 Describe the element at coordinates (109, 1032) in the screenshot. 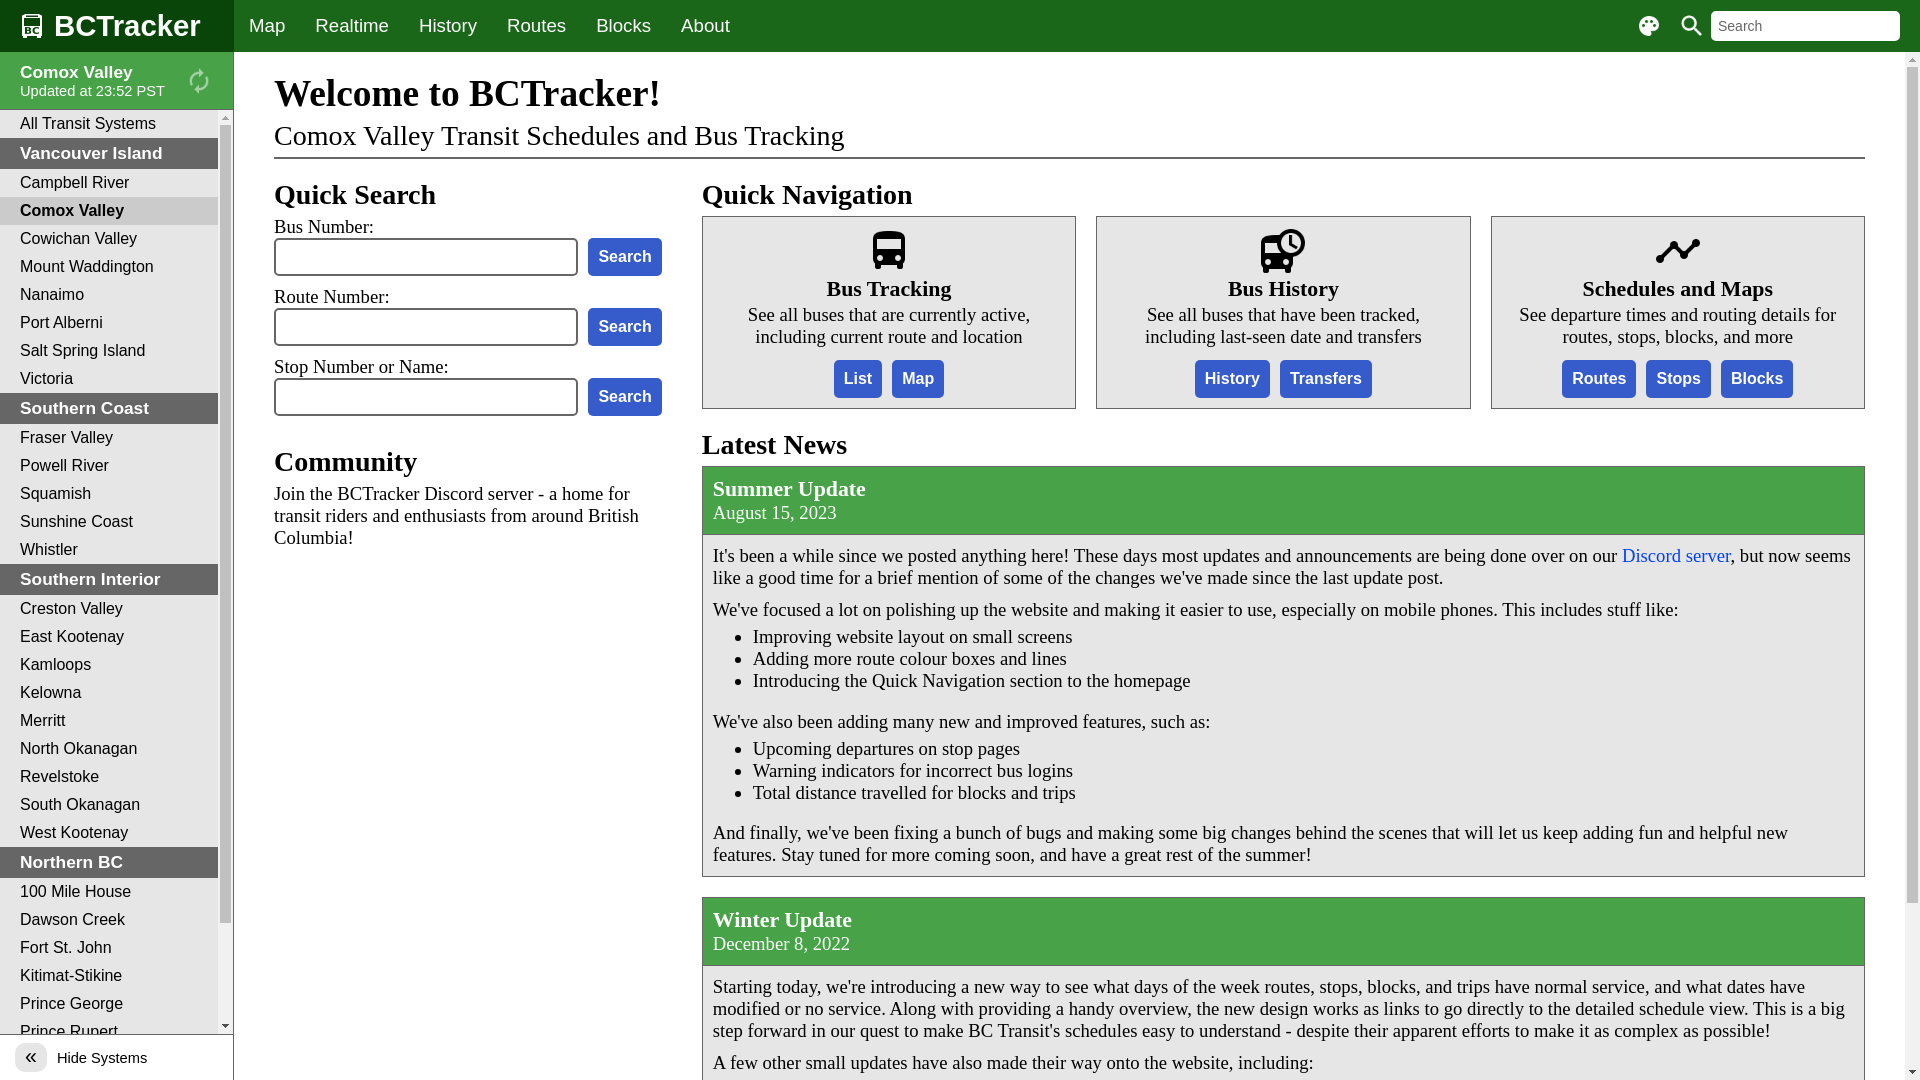

I see `Prince Rupert` at that location.